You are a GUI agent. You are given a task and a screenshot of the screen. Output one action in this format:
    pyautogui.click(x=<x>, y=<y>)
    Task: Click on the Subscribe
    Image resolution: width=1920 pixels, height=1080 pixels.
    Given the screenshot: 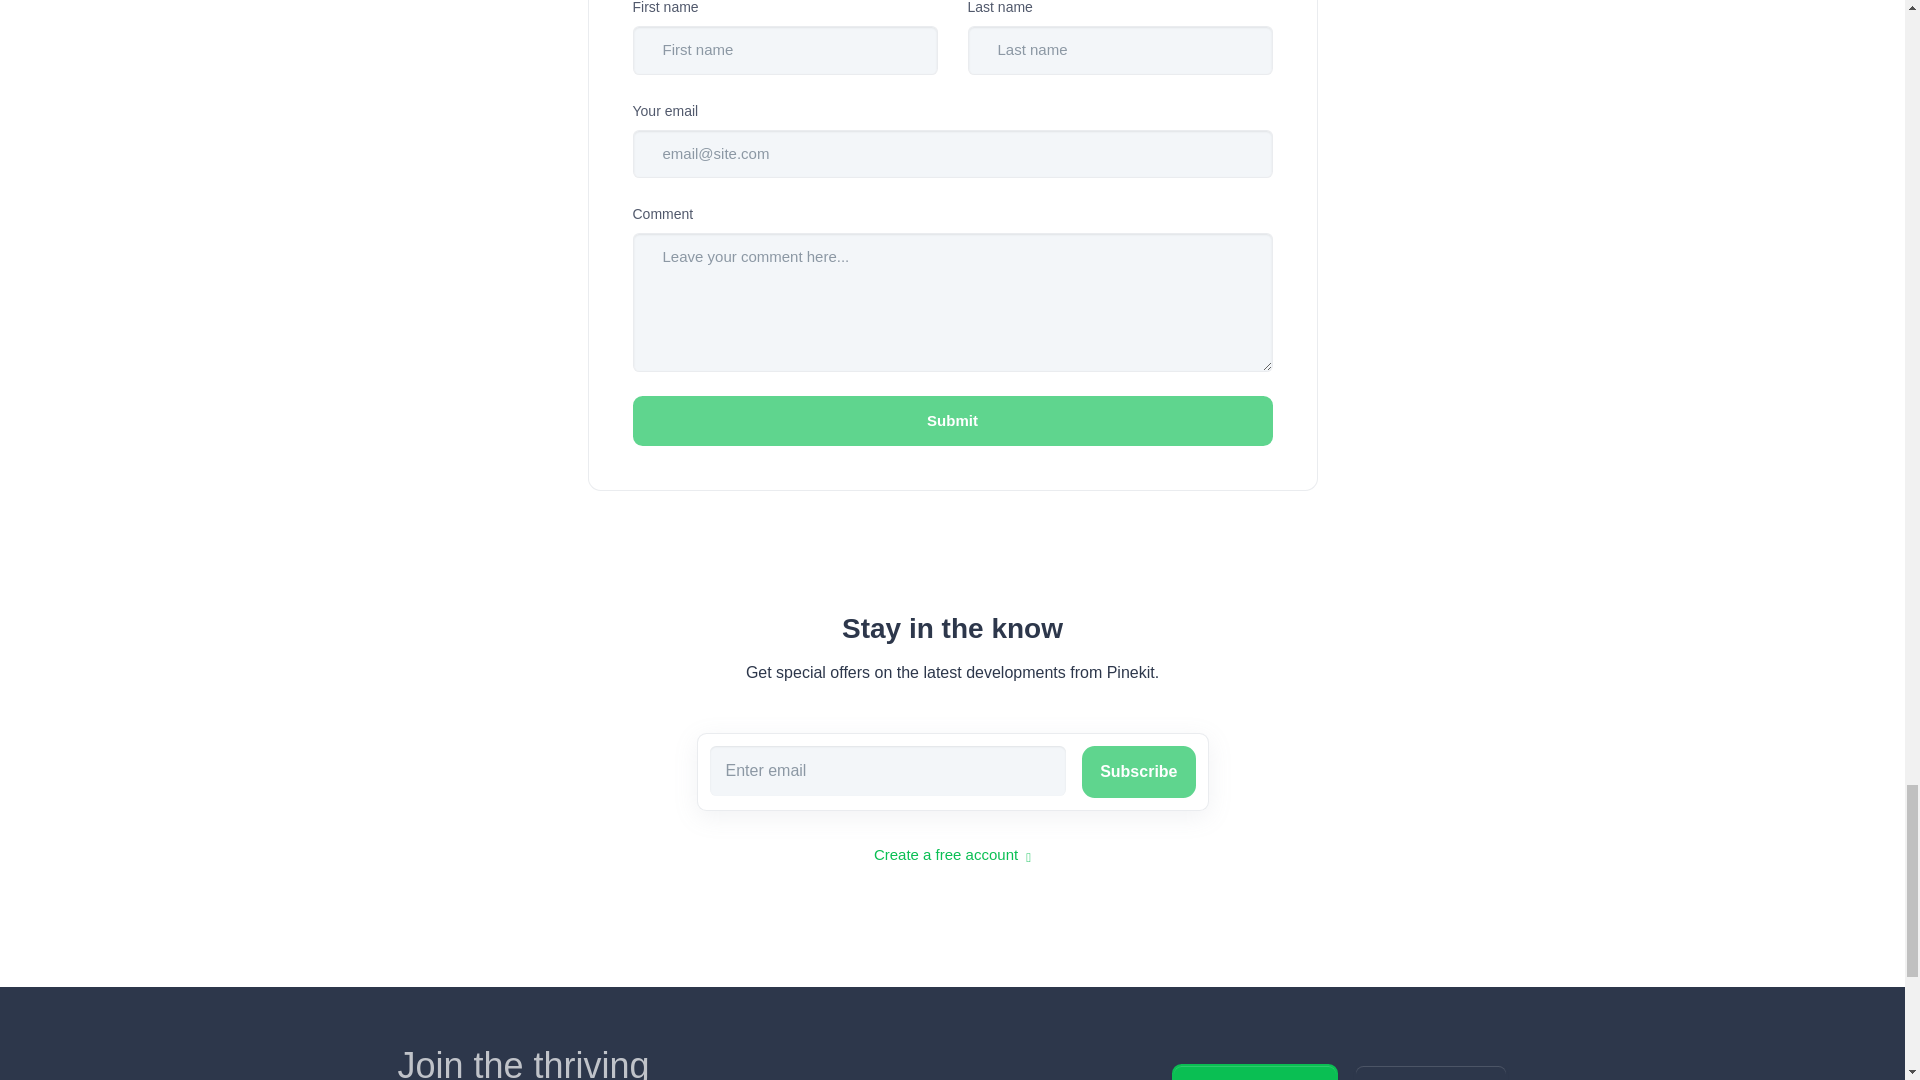 What is the action you would take?
    pyautogui.click(x=1138, y=772)
    